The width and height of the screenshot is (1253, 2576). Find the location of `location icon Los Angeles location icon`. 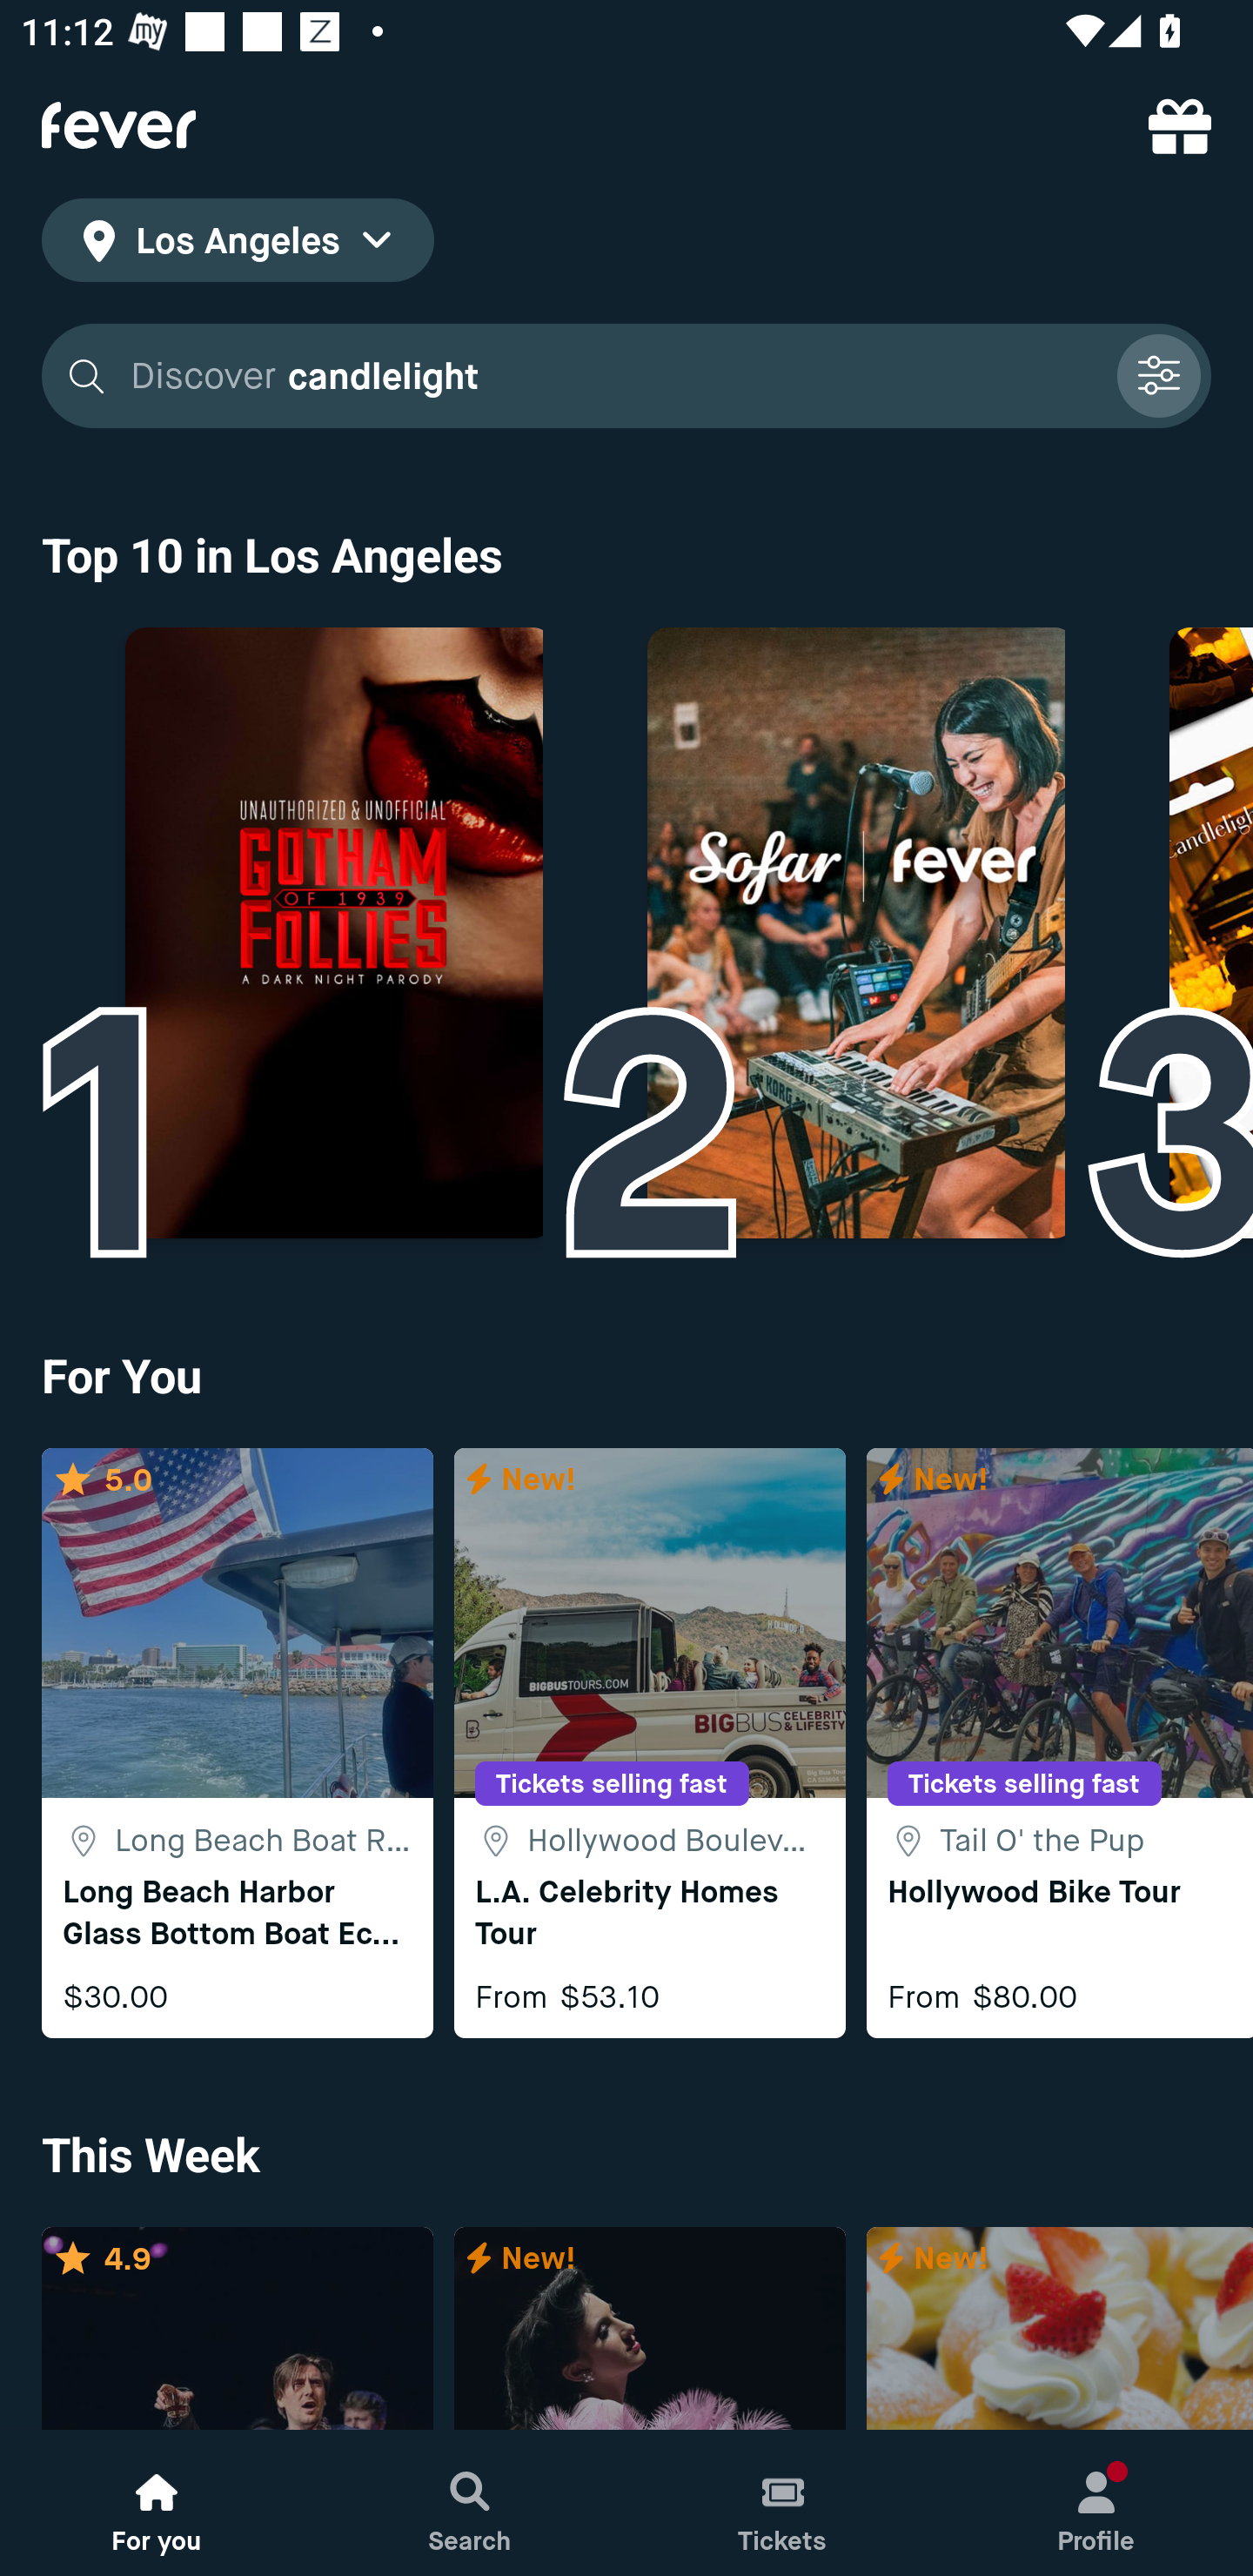

location icon Los Angeles location icon is located at coordinates (238, 245).